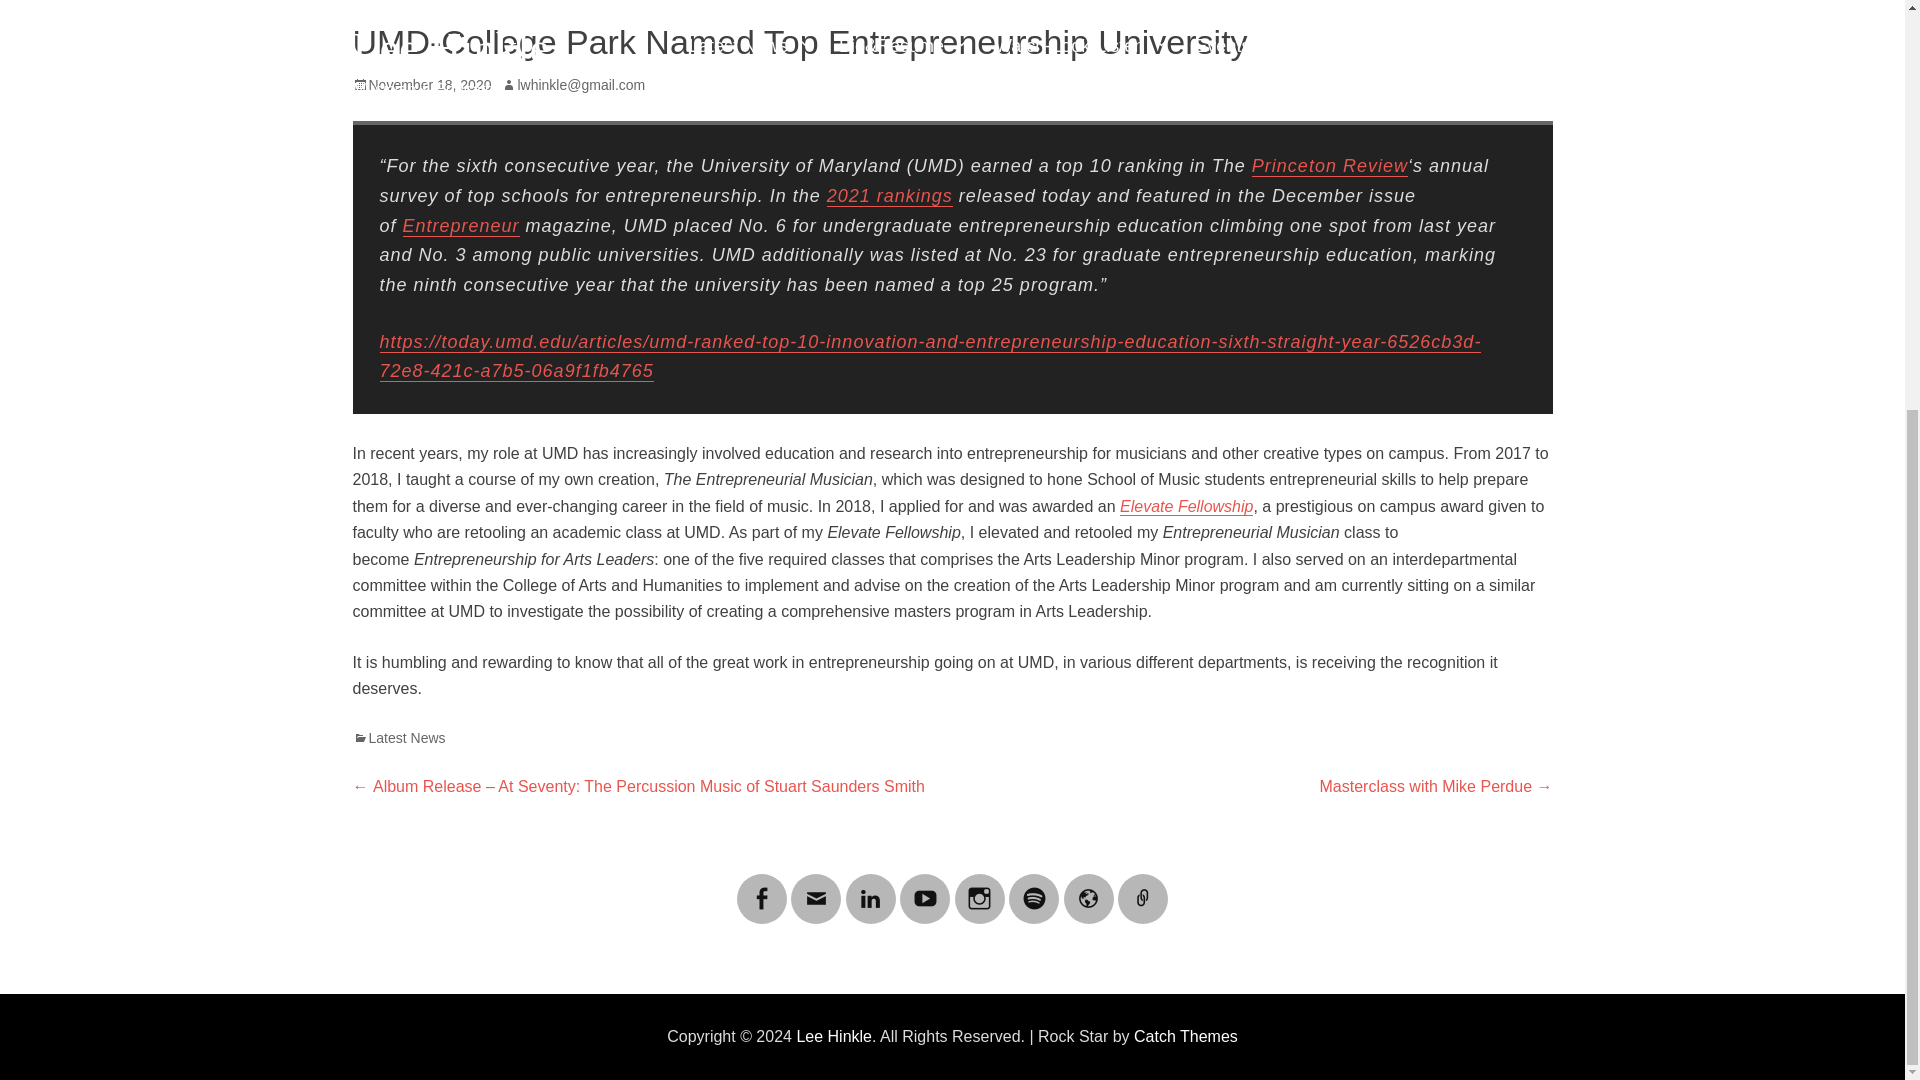  Describe the element at coordinates (979, 886) in the screenshot. I see `Instagram` at that location.